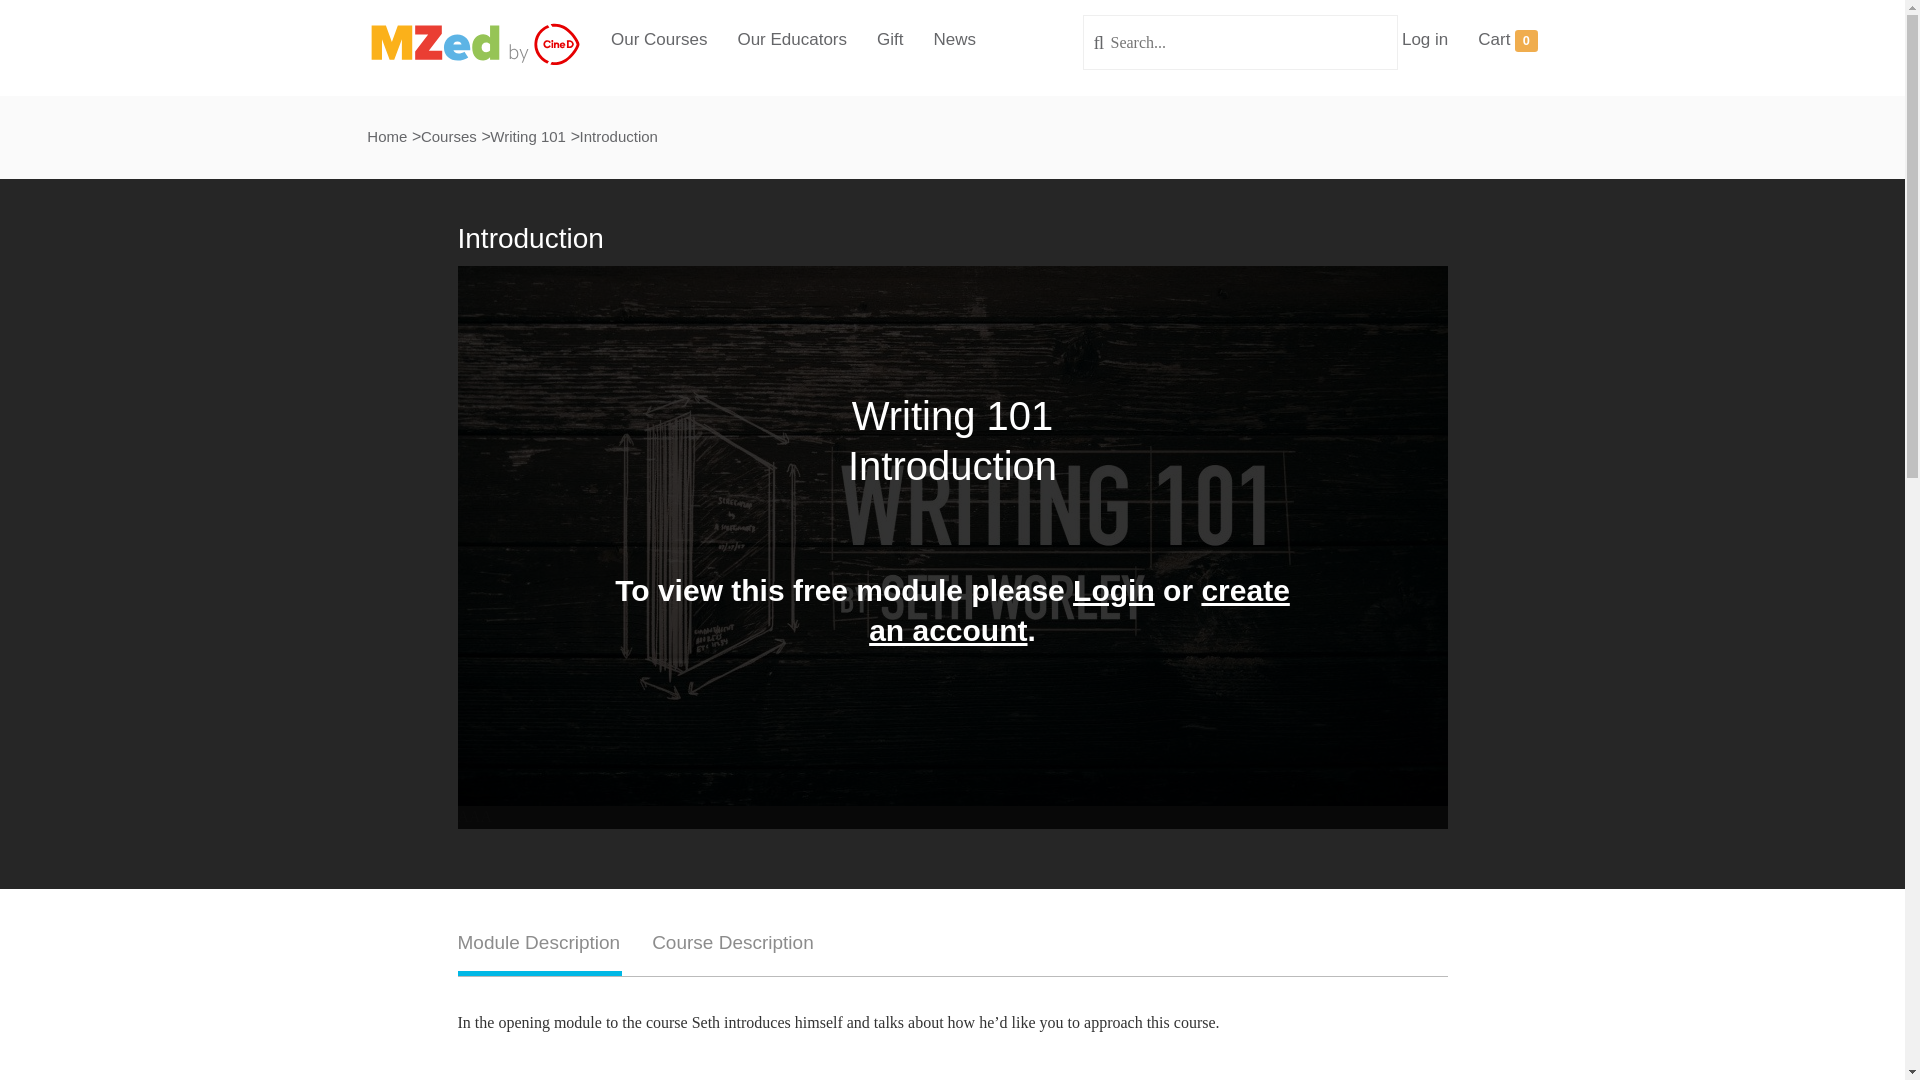 Image resolution: width=1920 pixels, height=1080 pixels. I want to click on Log in, so click(1424, 40).